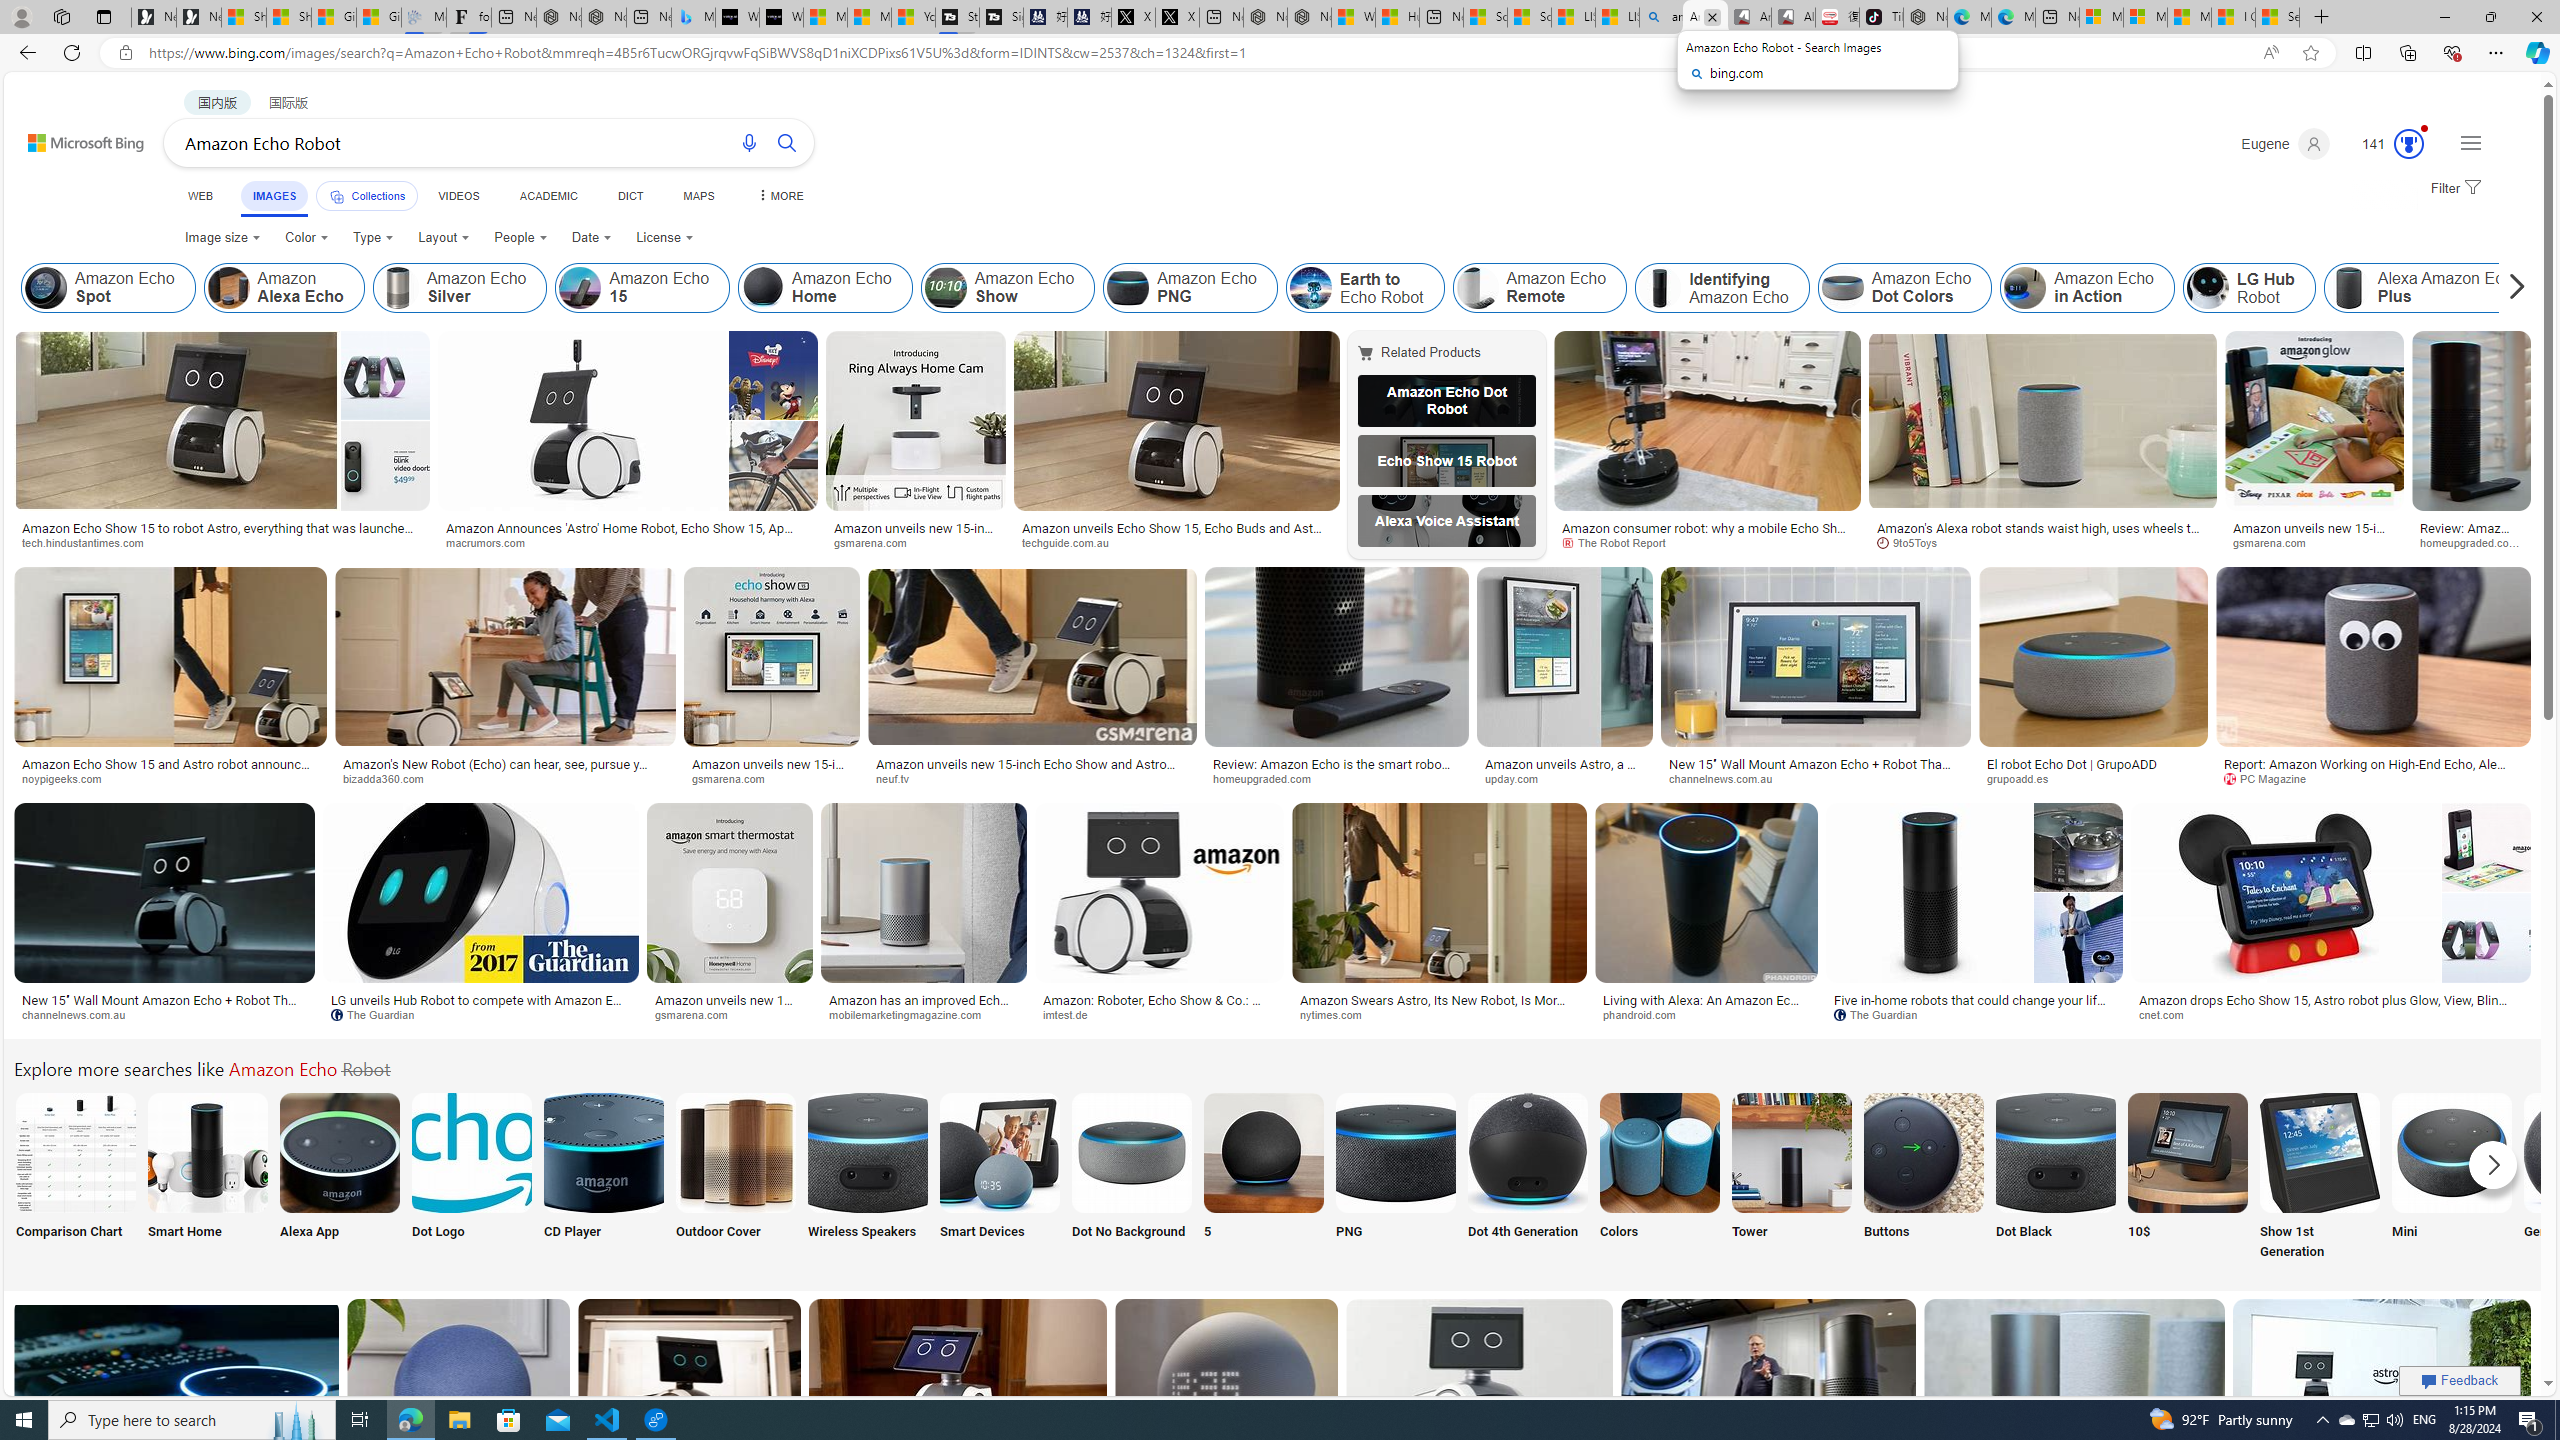  What do you see at coordinates (208, 1178) in the screenshot?
I see `Smart Home` at bounding box center [208, 1178].